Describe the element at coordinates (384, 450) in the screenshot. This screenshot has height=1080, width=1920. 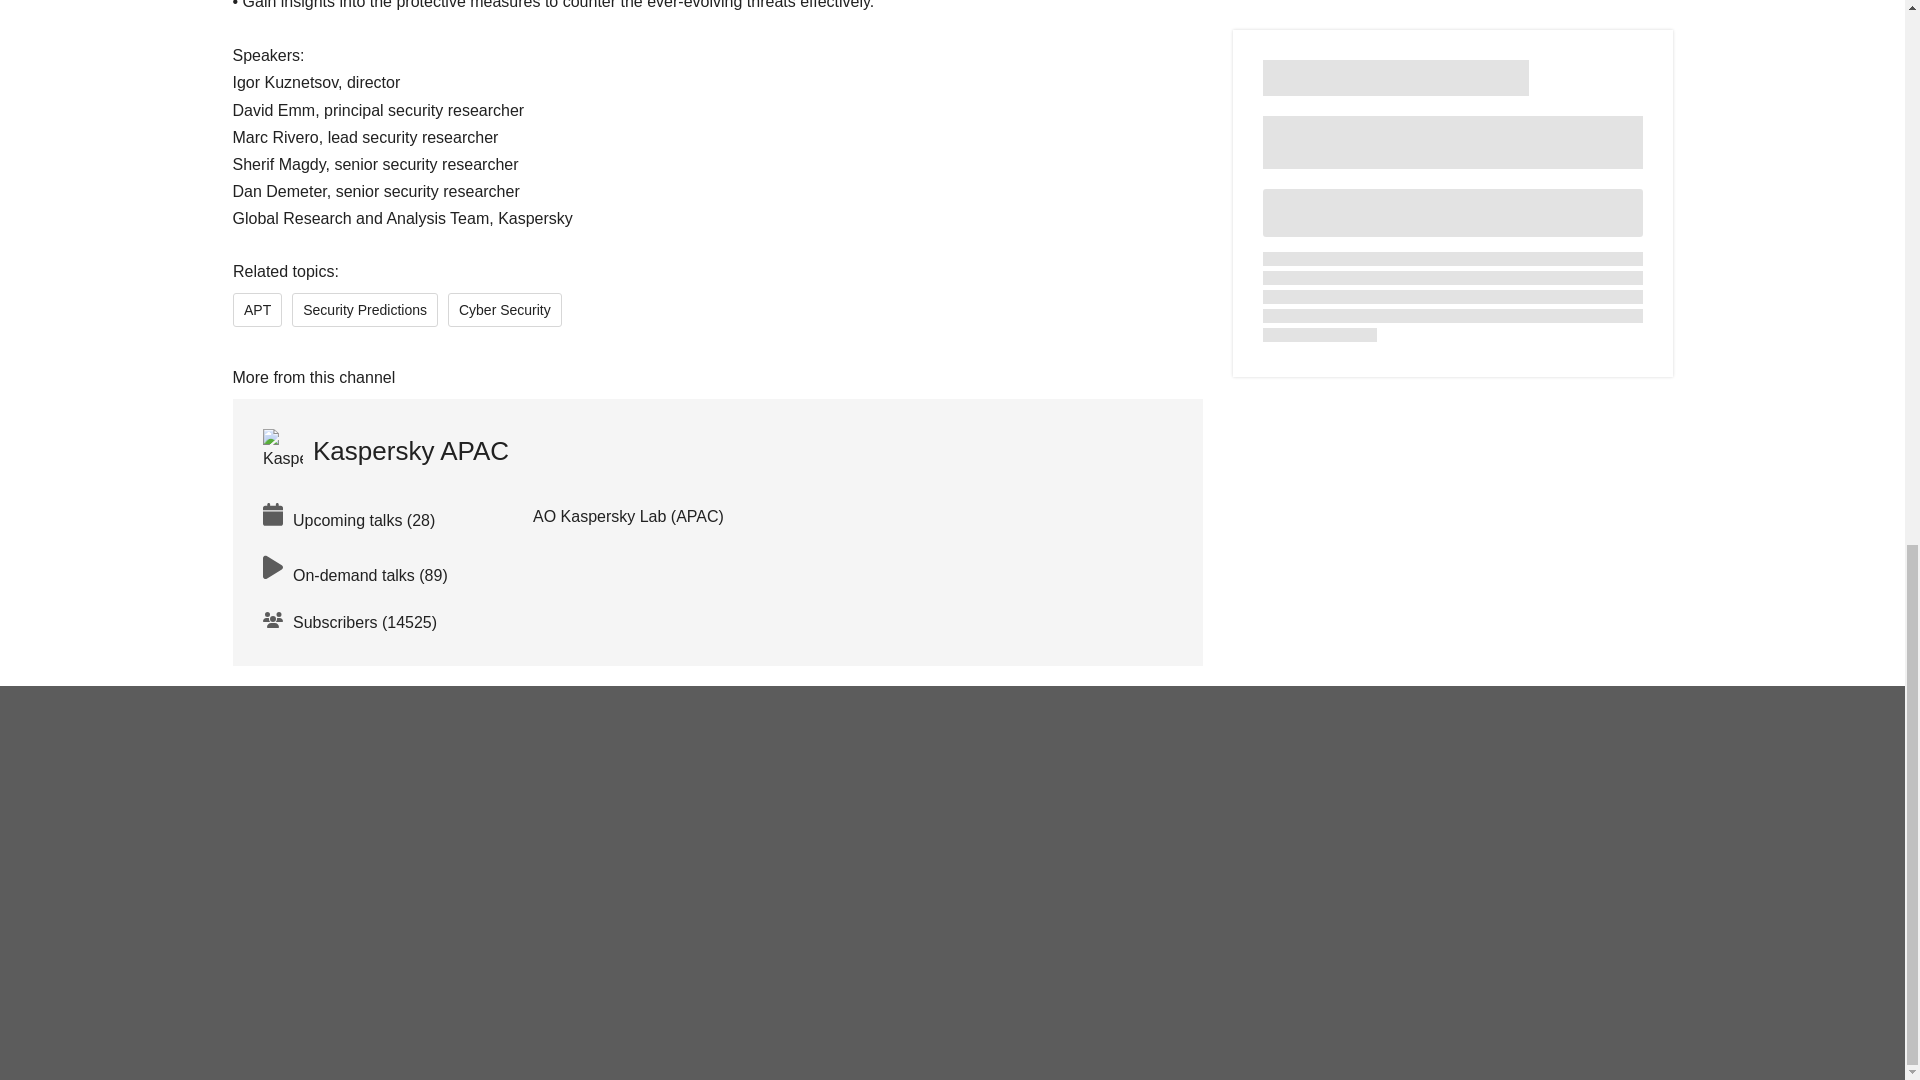
I see `Visit Kaspersky APAC's channel` at that location.